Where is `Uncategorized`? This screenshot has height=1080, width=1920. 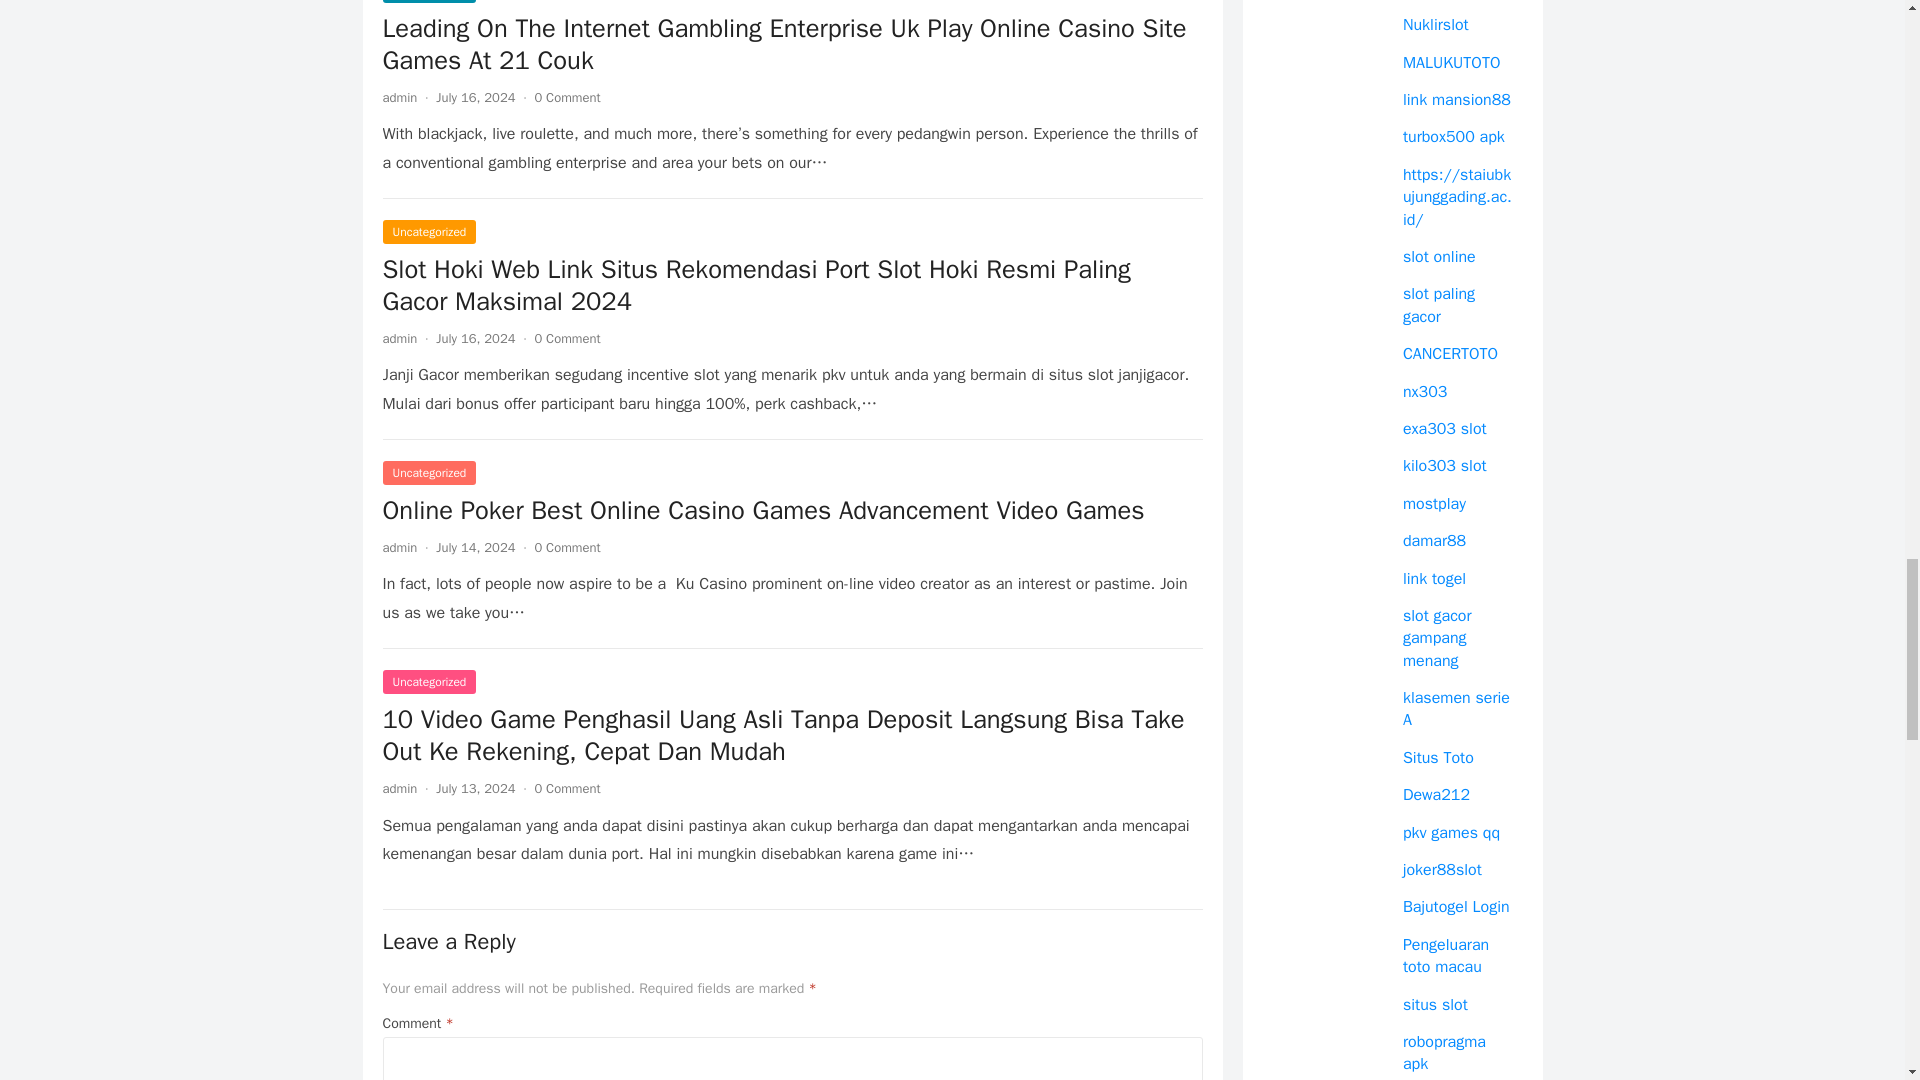
Uncategorized is located at coordinates (429, 2).